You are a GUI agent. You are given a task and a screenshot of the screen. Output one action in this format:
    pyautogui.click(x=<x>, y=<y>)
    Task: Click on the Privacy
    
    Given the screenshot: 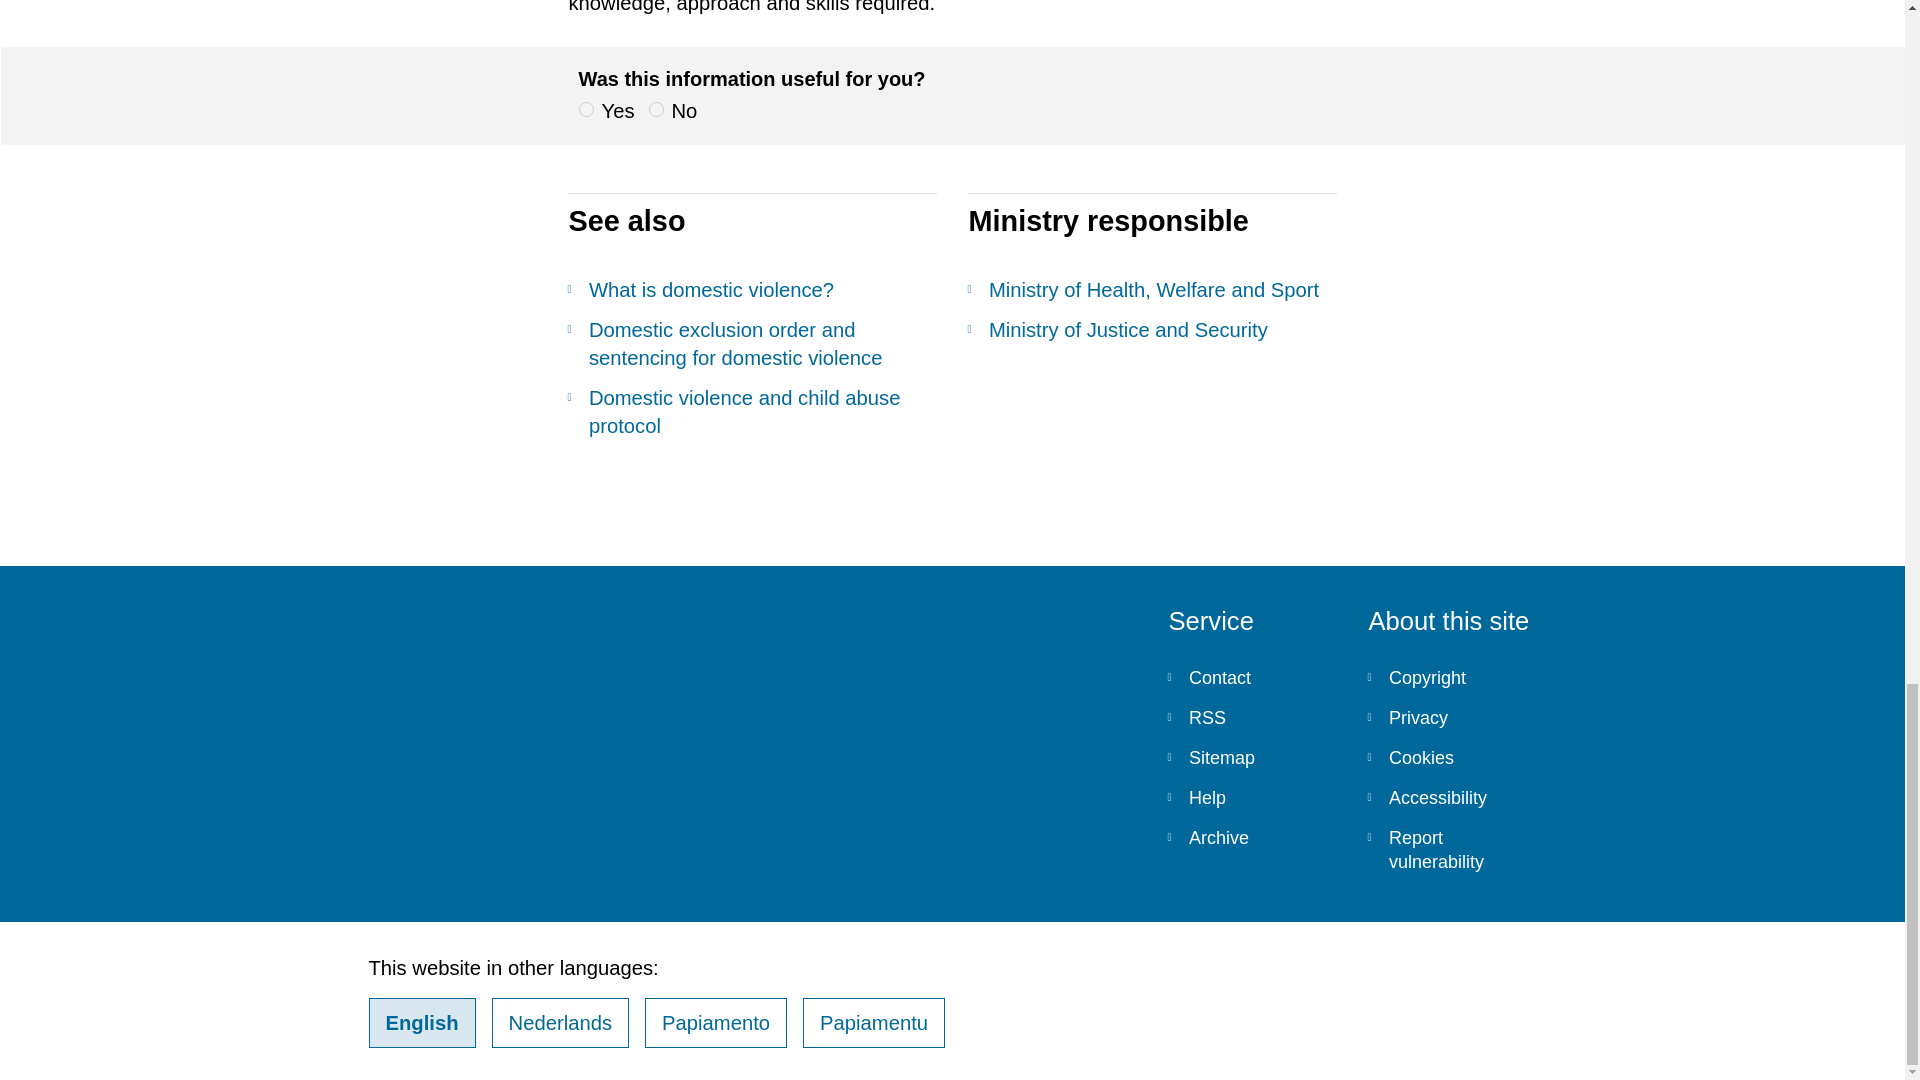 What is the action you would take?
    pyautogui.click(x=1452, y=717)
    